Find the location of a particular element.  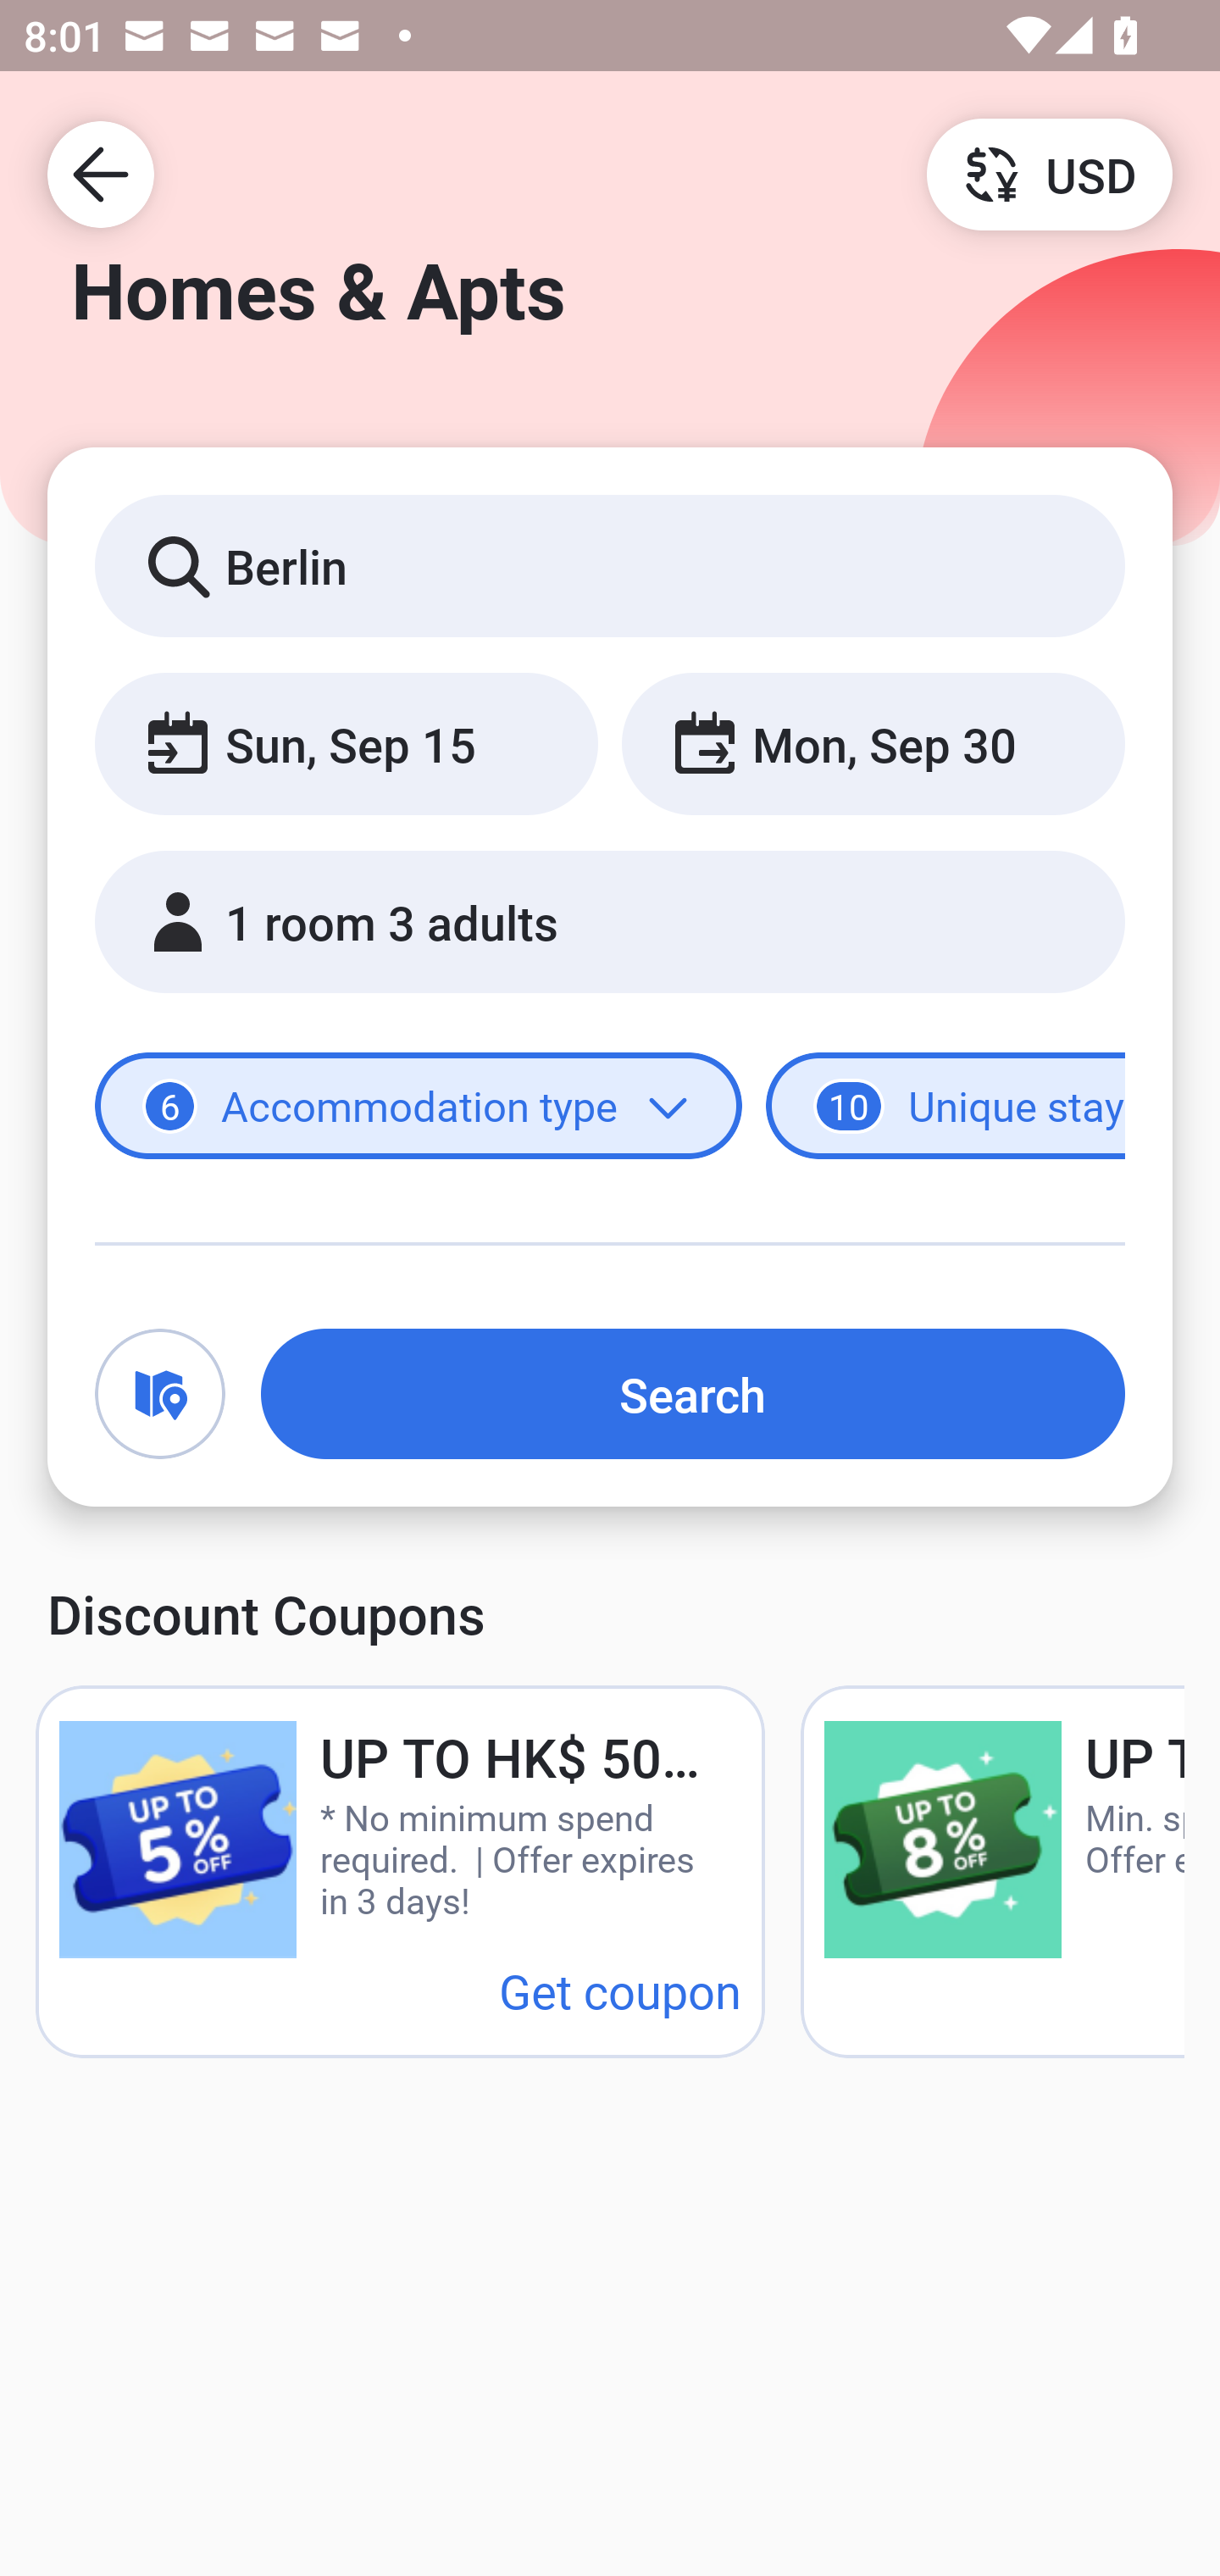

Get coupon is located at coordinates (620, 1990).